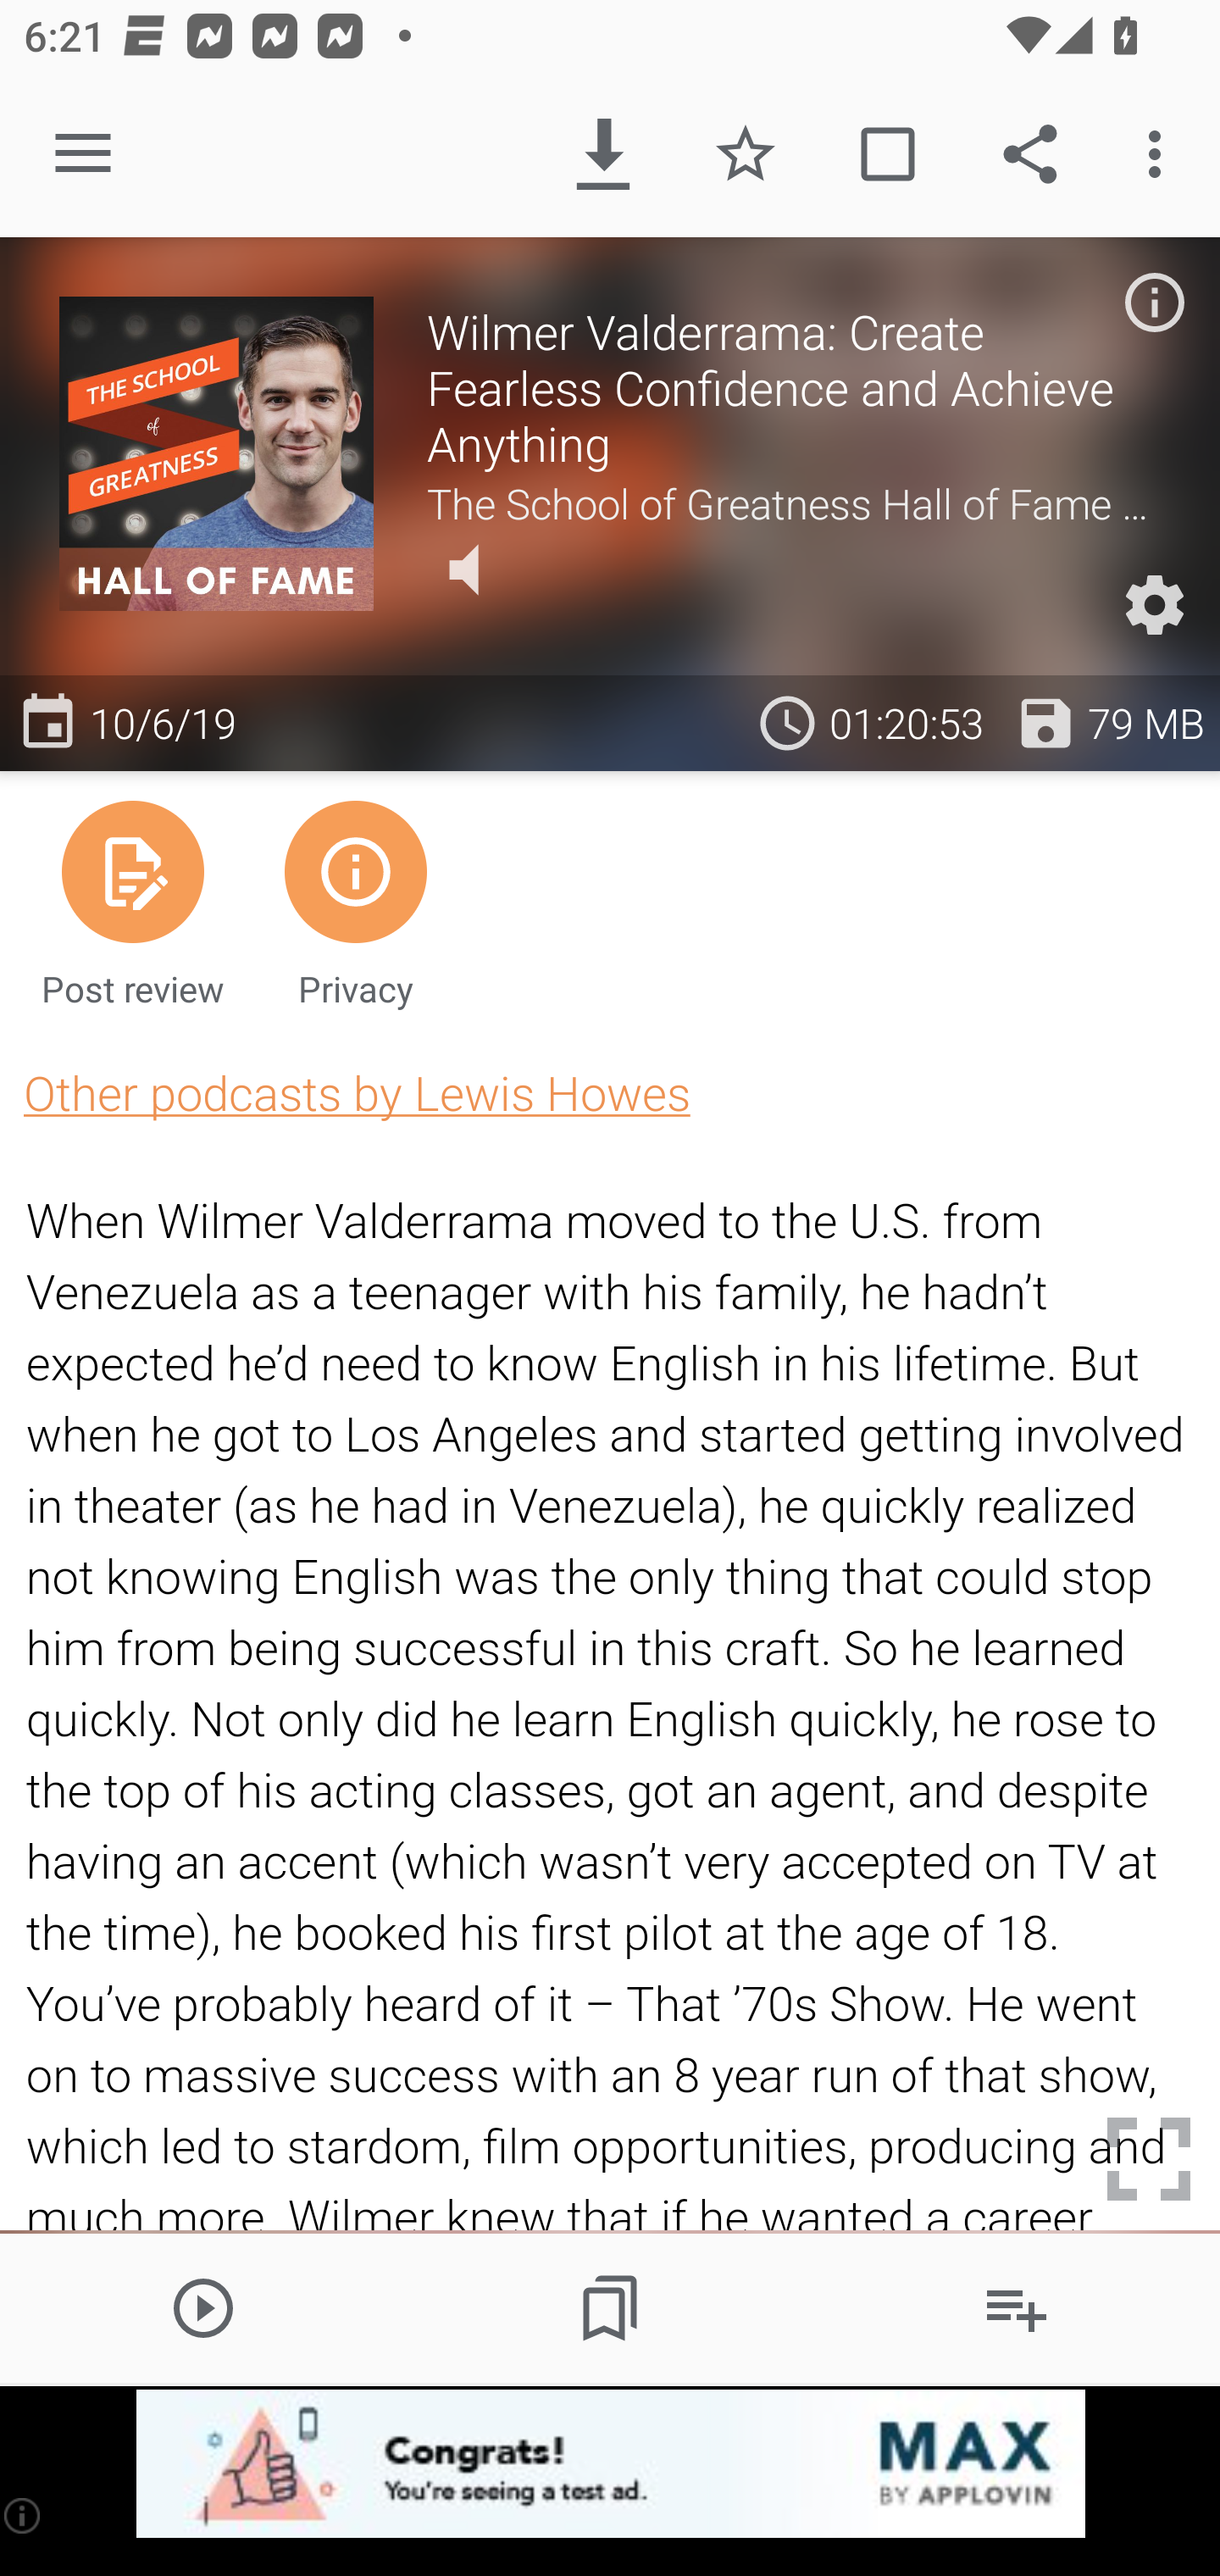 The image size is (1220, 2576). Describe the element at coordinates (83, 154) in the screenshot. I see `Open navigation sidebar` at that location.